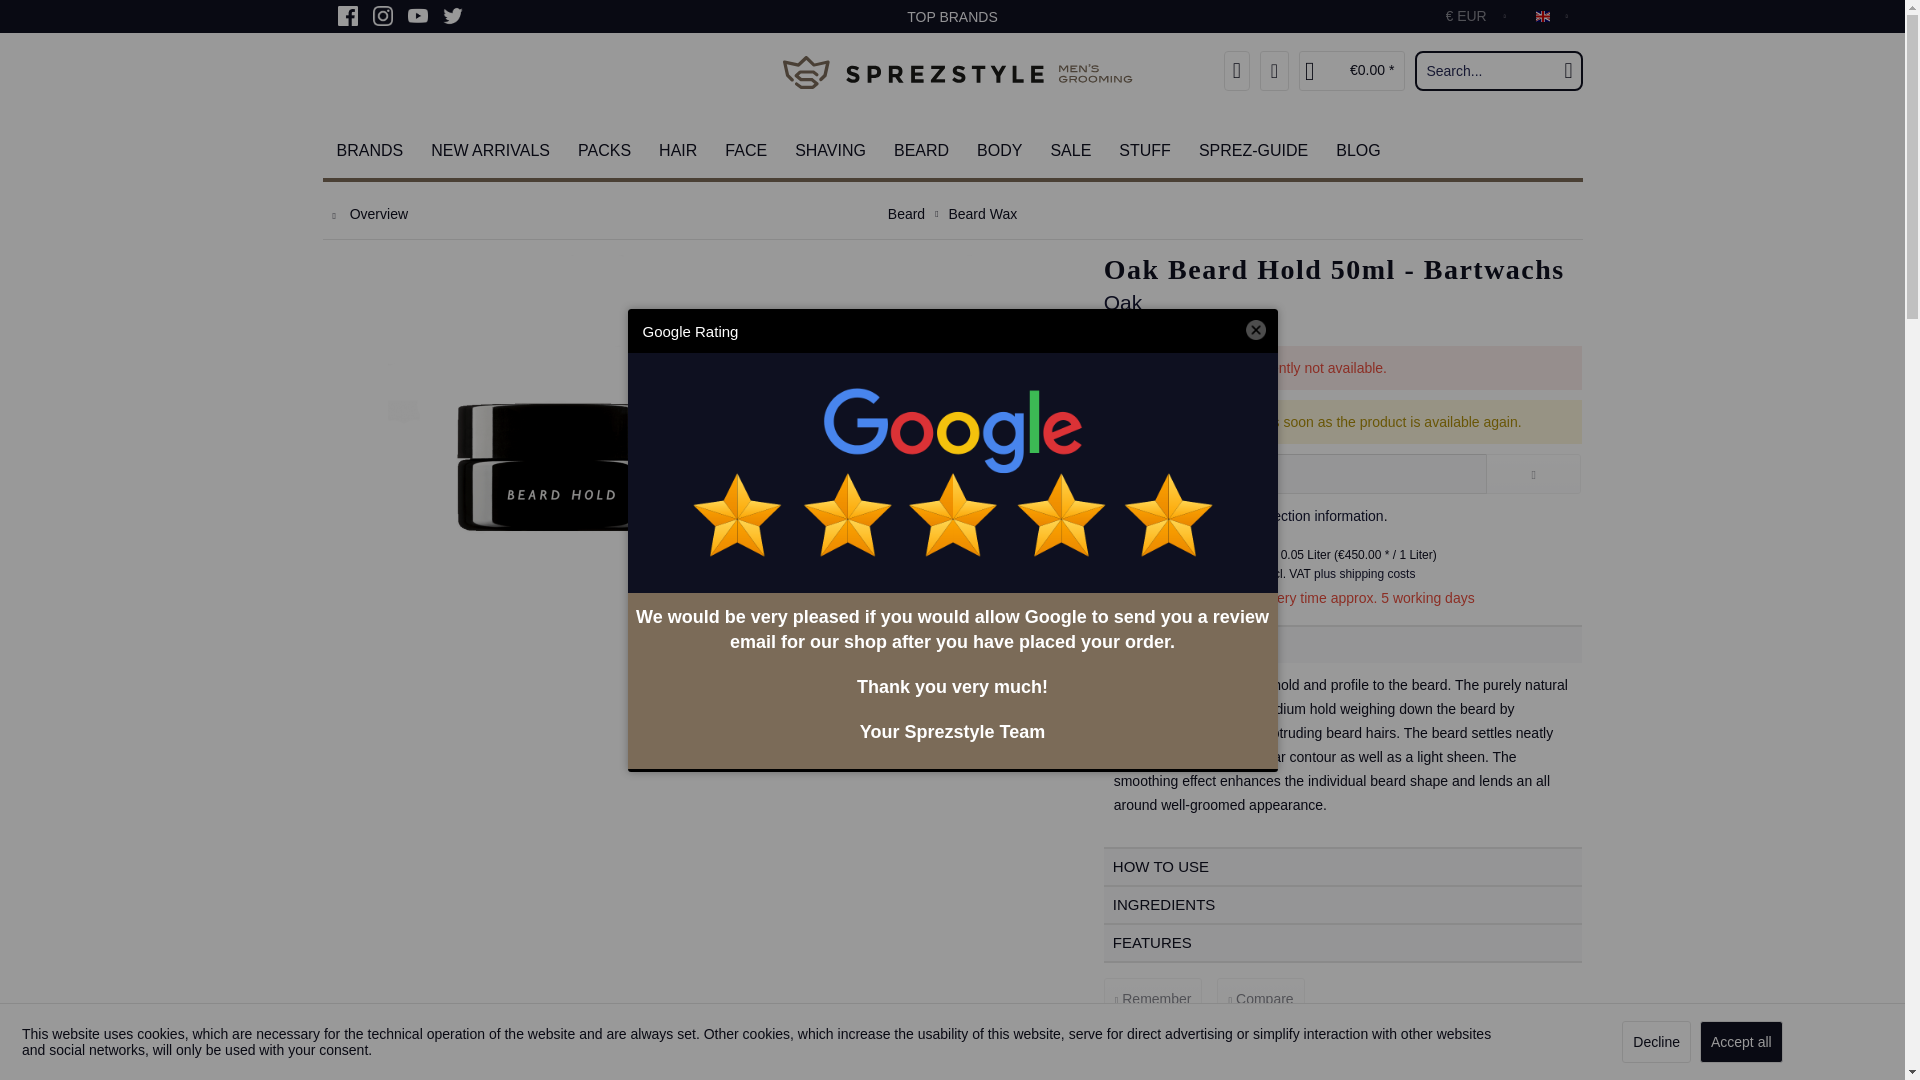 This screenshot has width=1920, height=1080. Describe the element at coordinates (1358, 151) in the screenshot. I see `BLOG` at that location.